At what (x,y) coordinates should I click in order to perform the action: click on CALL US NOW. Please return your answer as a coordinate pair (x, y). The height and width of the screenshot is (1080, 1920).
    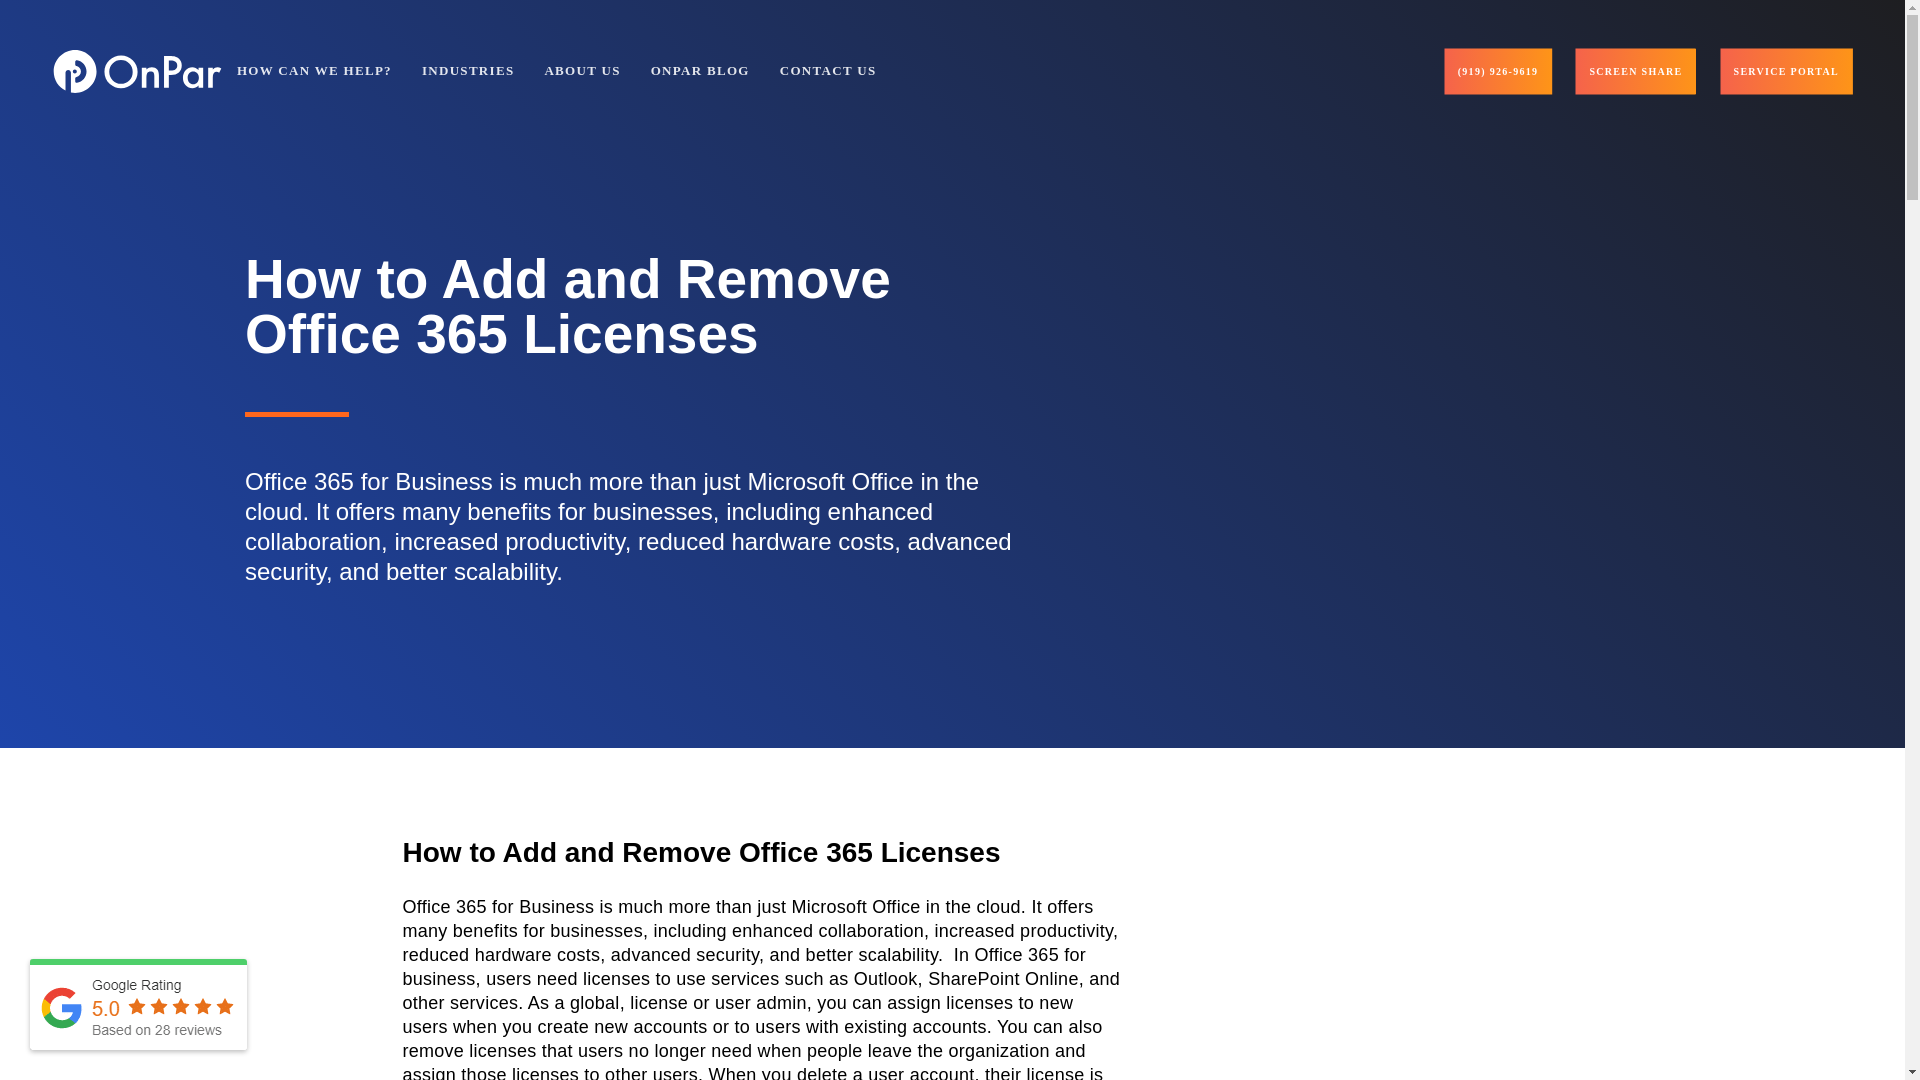
    Looking at the image, I should click on (1498, 70).